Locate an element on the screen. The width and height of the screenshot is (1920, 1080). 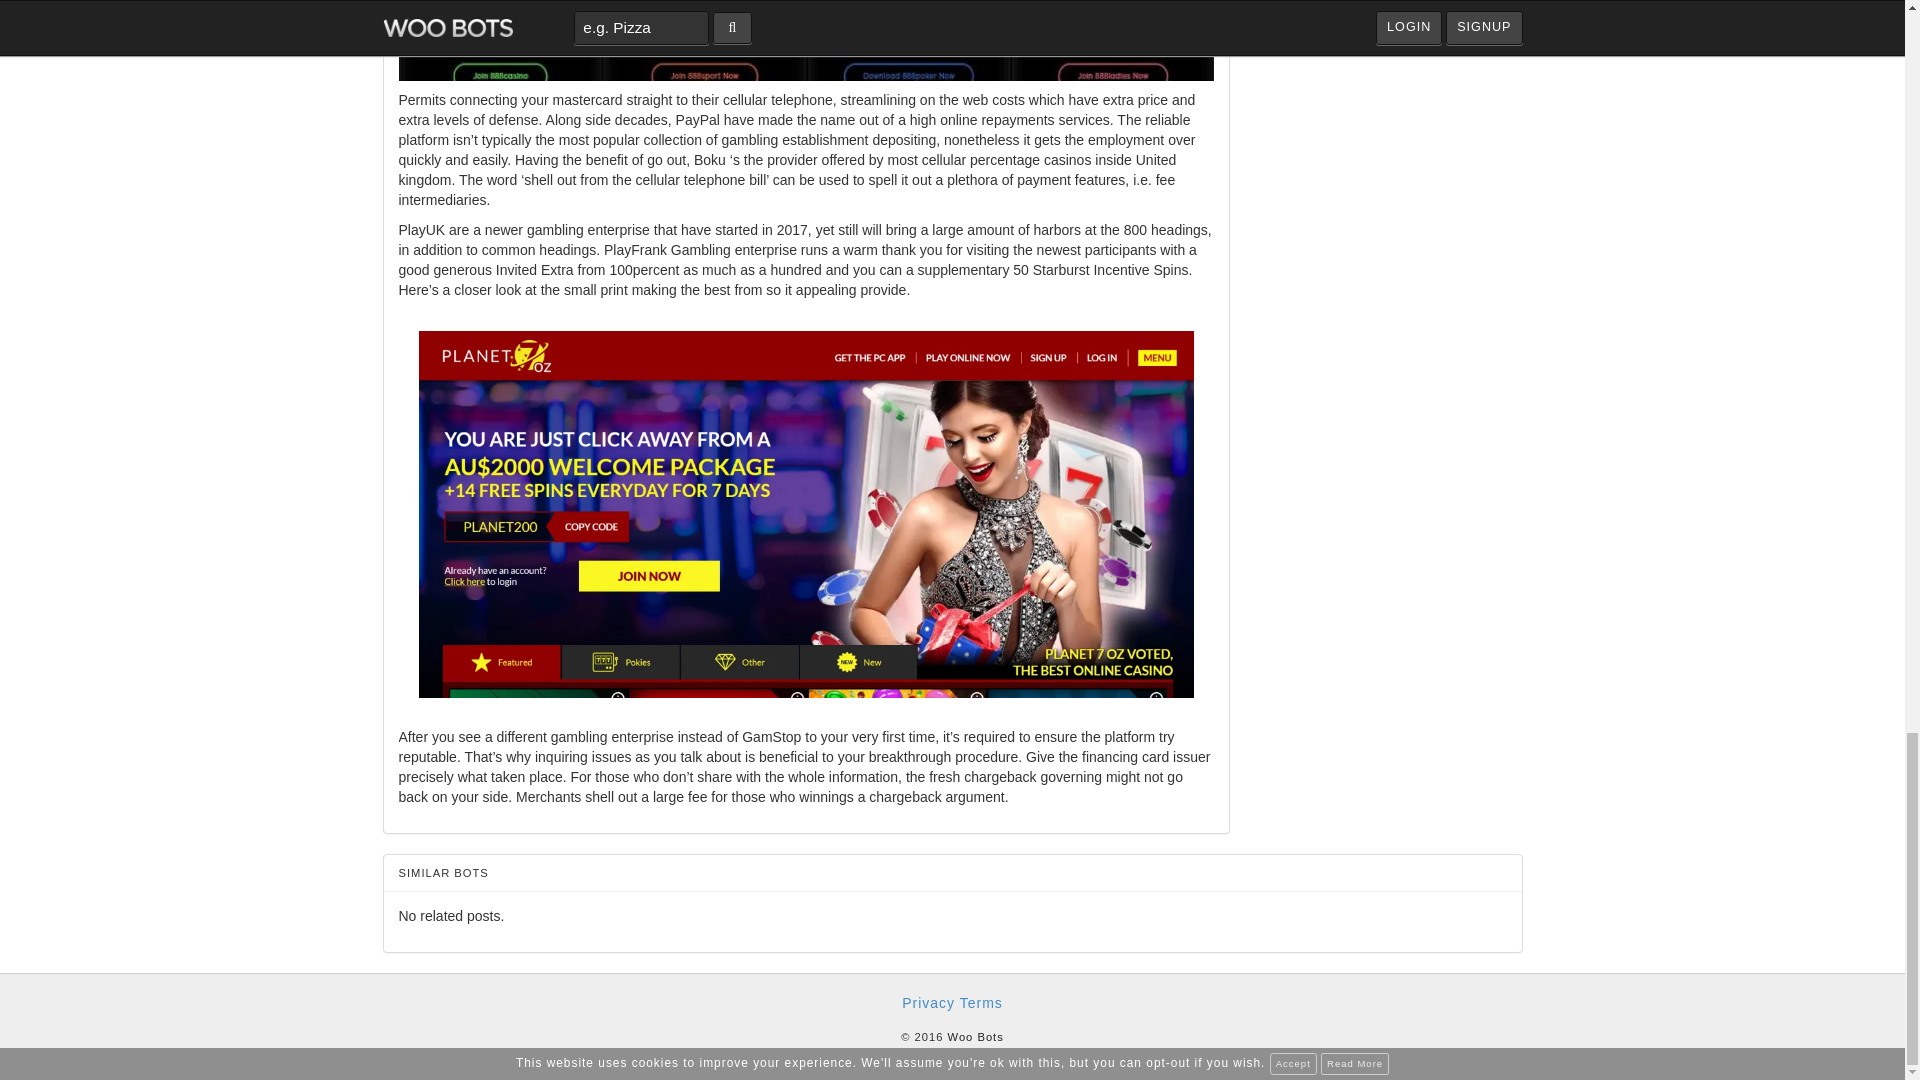
Woo Bots is located at coordinates (976, 1037).